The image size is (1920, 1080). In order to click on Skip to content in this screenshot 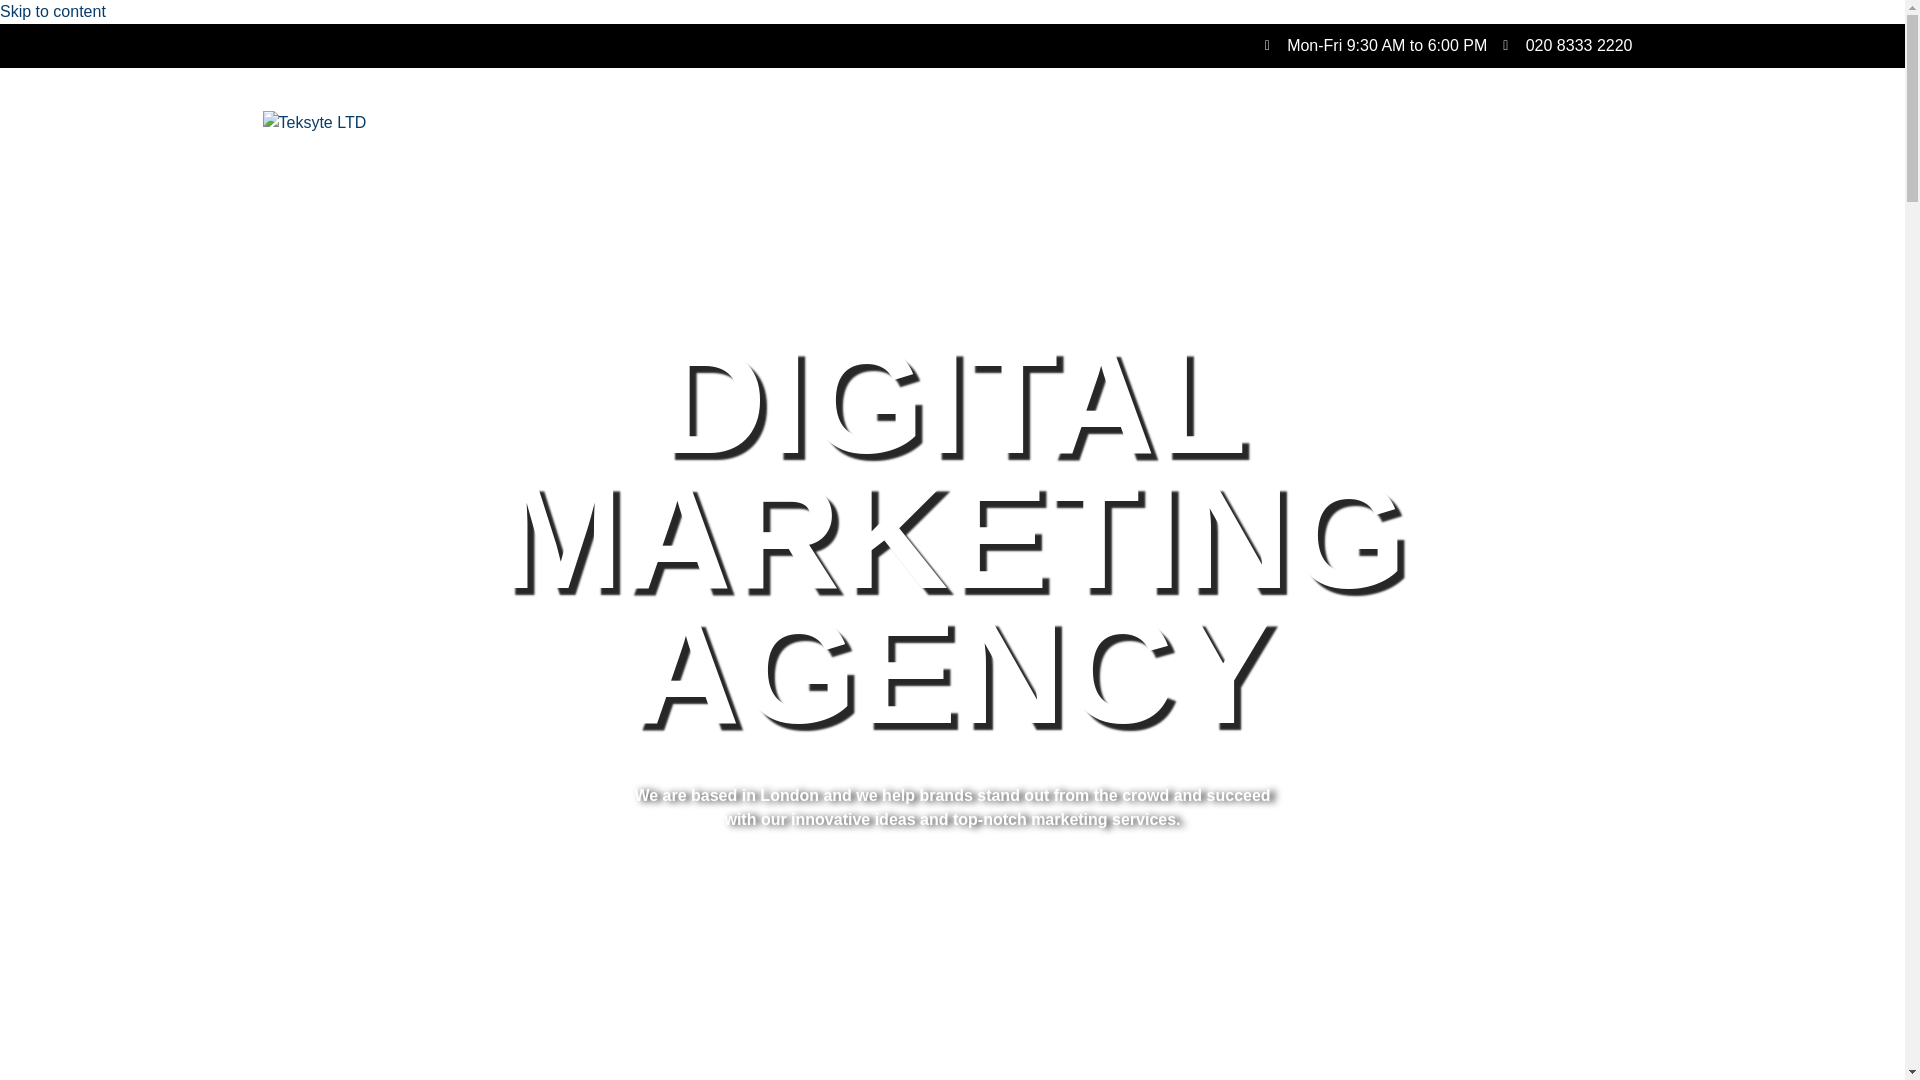, I will do `click(52, 12)`.